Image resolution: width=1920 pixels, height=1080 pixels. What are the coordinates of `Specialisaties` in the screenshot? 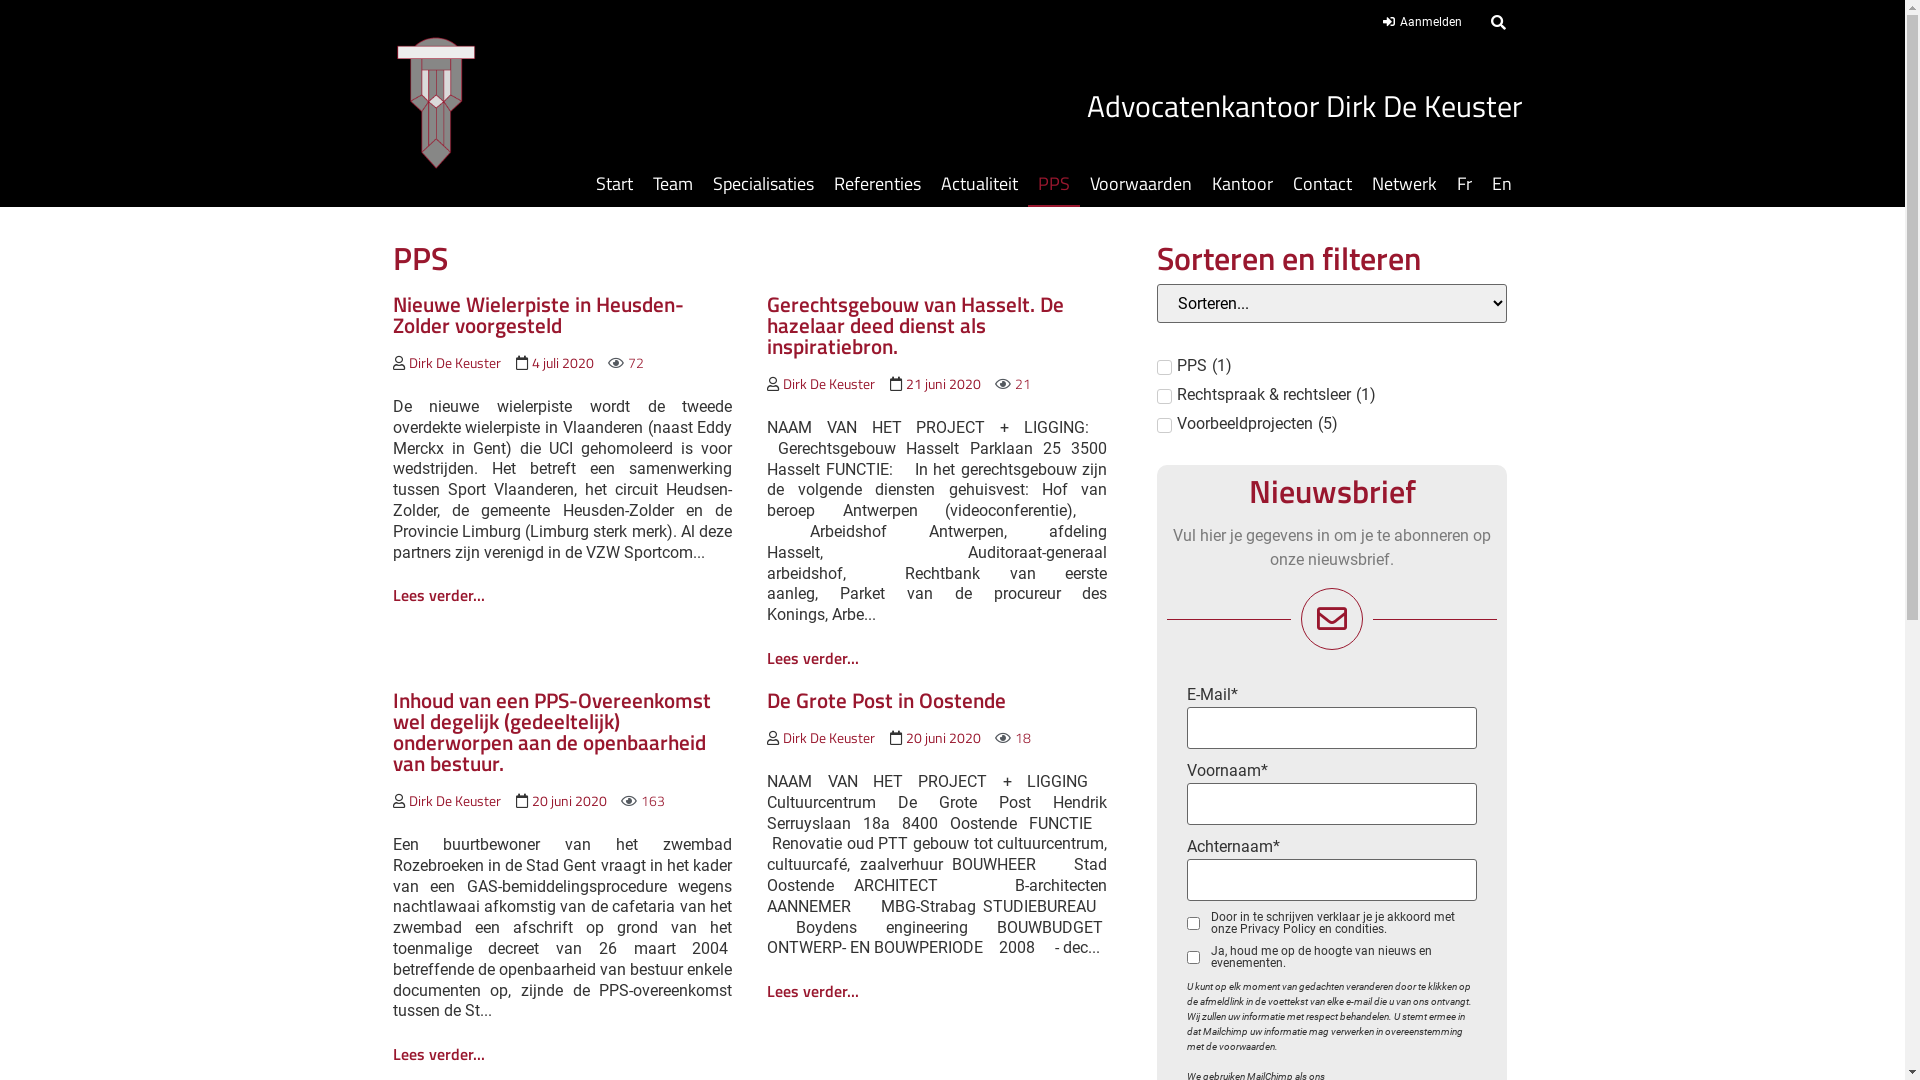 It's located at (764, 184).